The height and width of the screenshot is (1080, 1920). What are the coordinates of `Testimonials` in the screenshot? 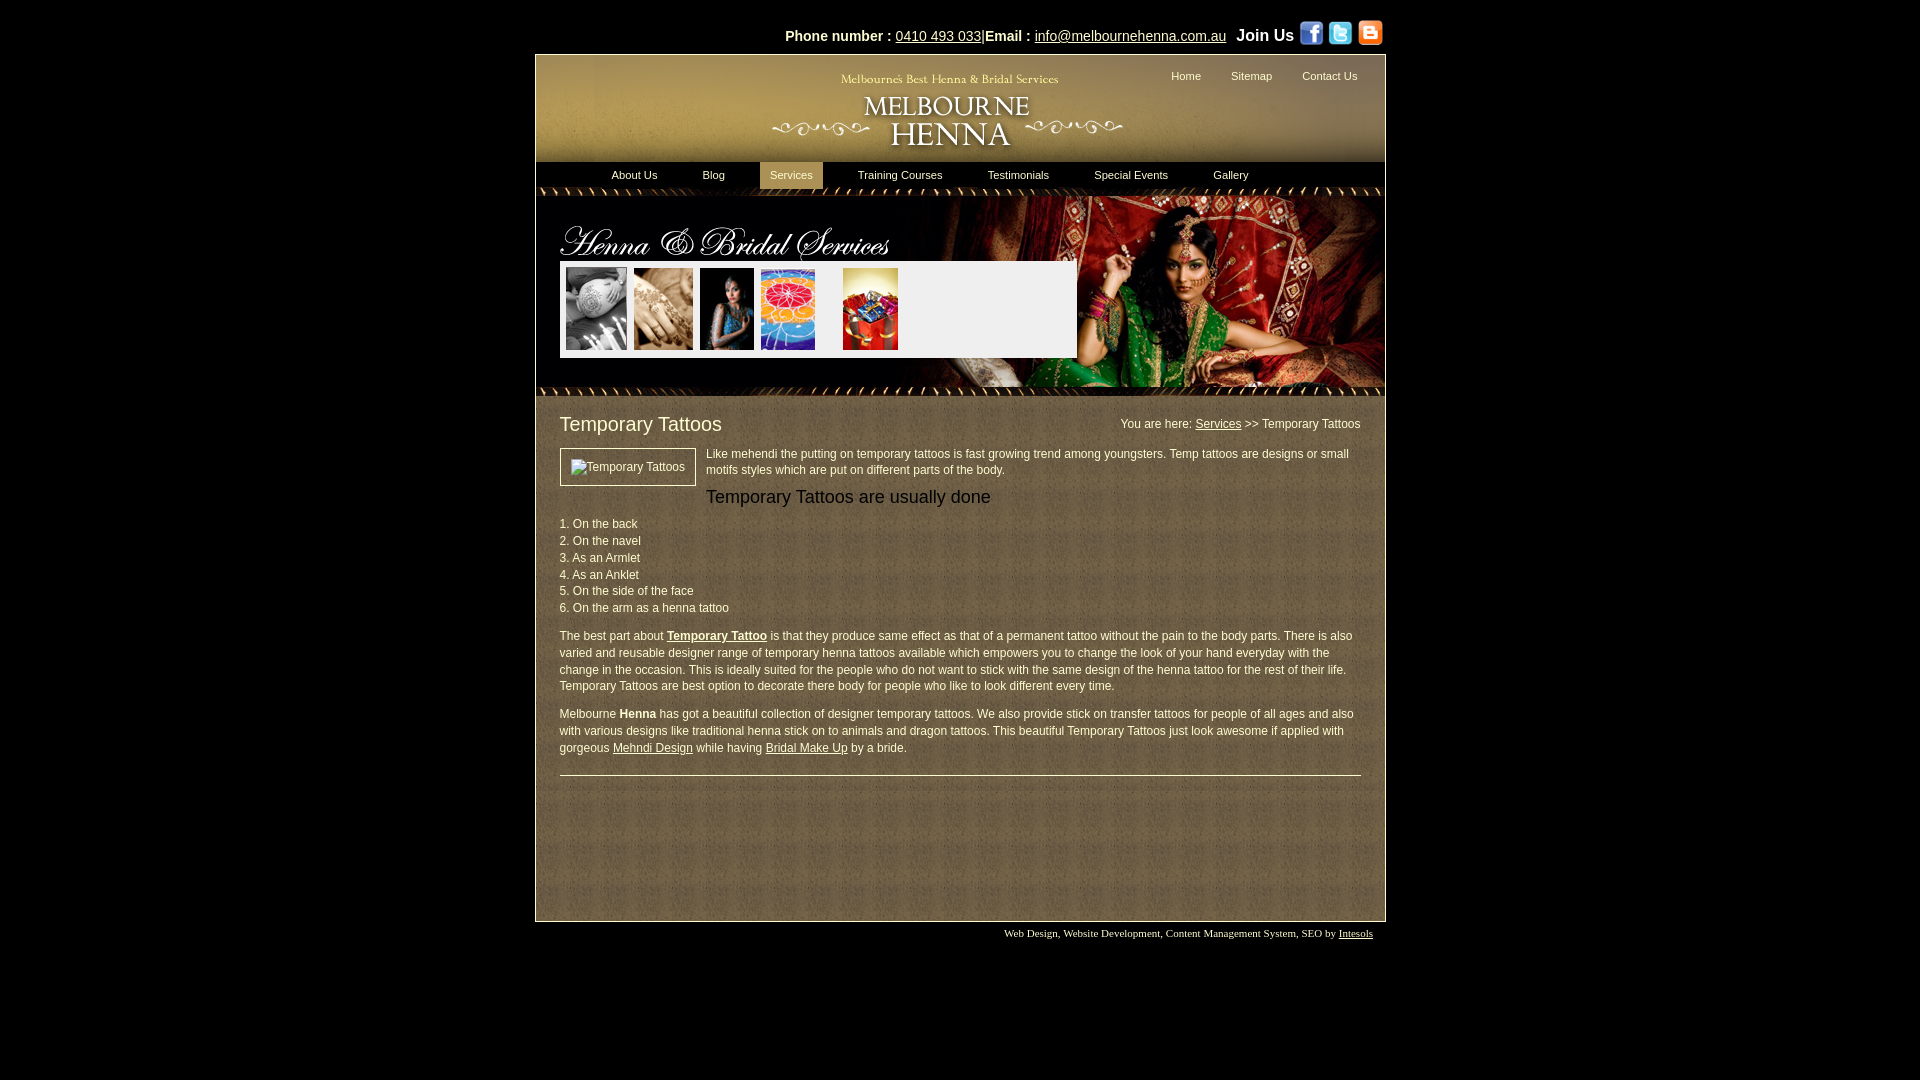 It's located at (1019, 176).